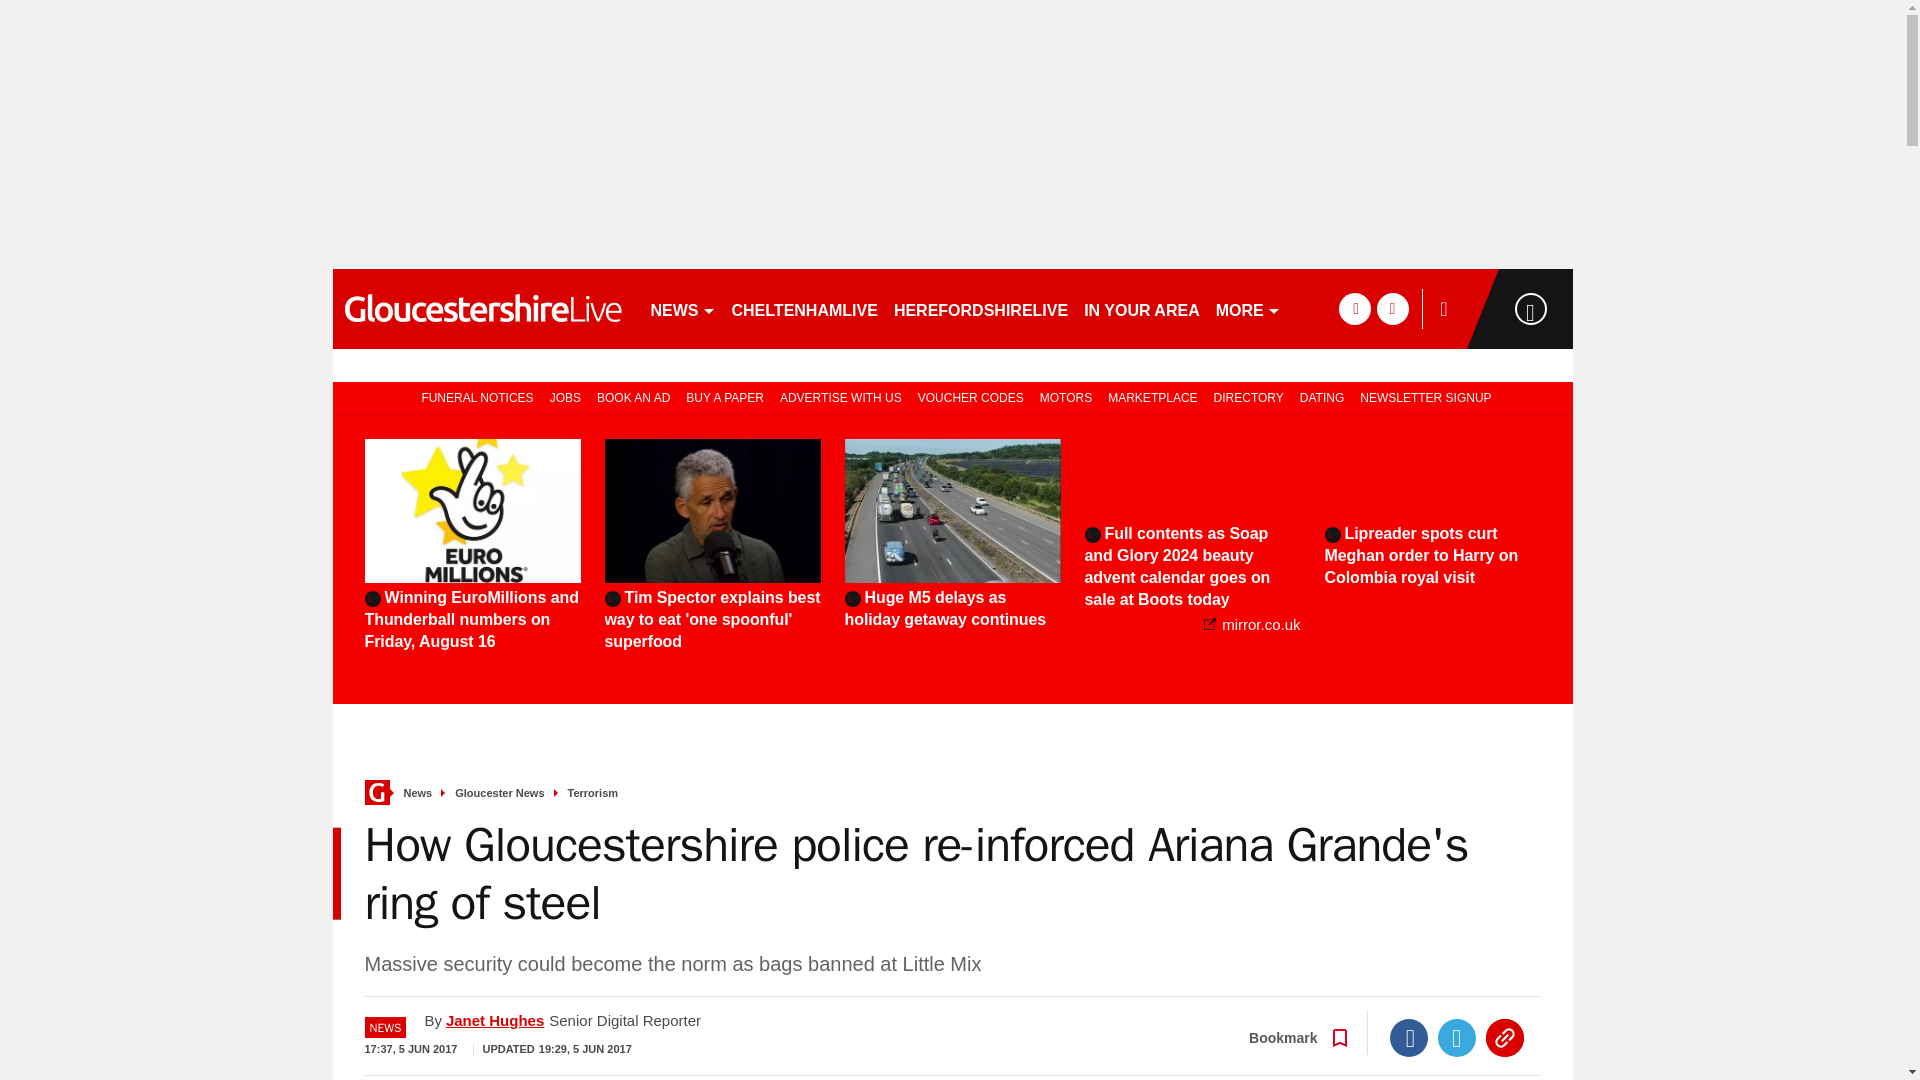 This screenshot has height=1080, width=1920. Describe the element at coordinates (804, 308) in the screenshot. I see `CHELTENHAMLIVE` at that location.